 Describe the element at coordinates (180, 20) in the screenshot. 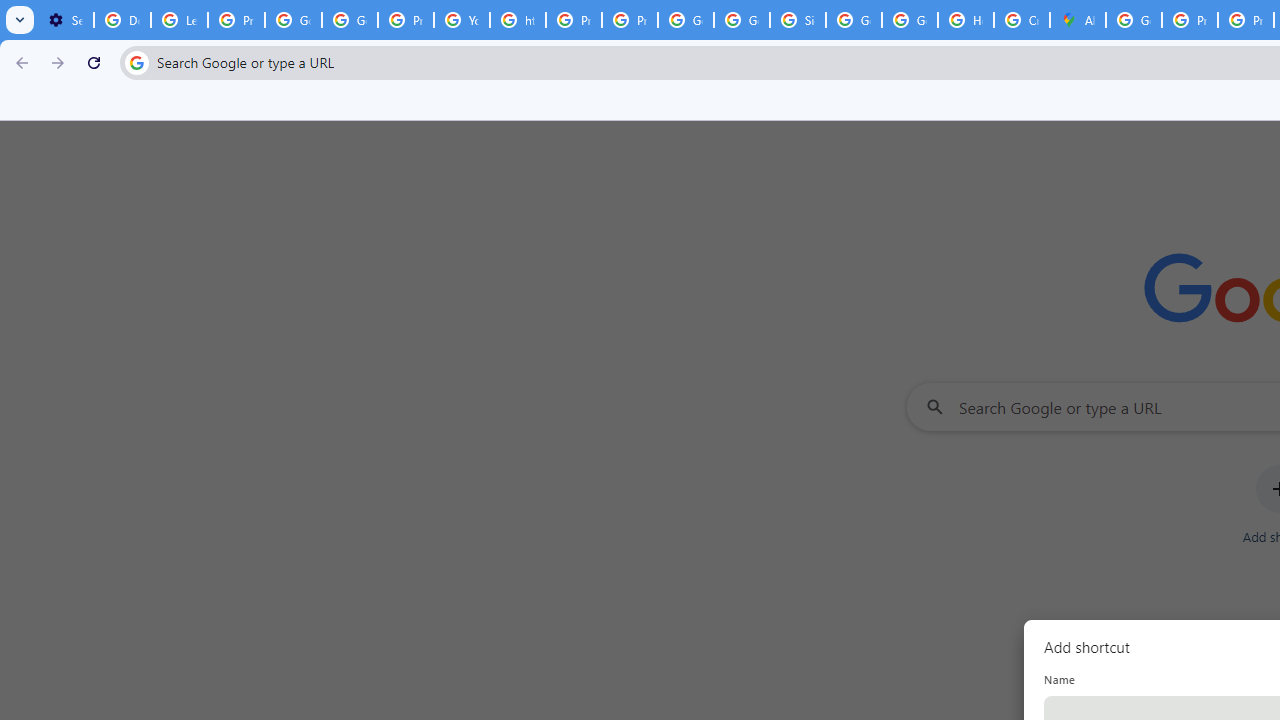

I see `Learn how to find your photos - Google Photos Help` at that location.